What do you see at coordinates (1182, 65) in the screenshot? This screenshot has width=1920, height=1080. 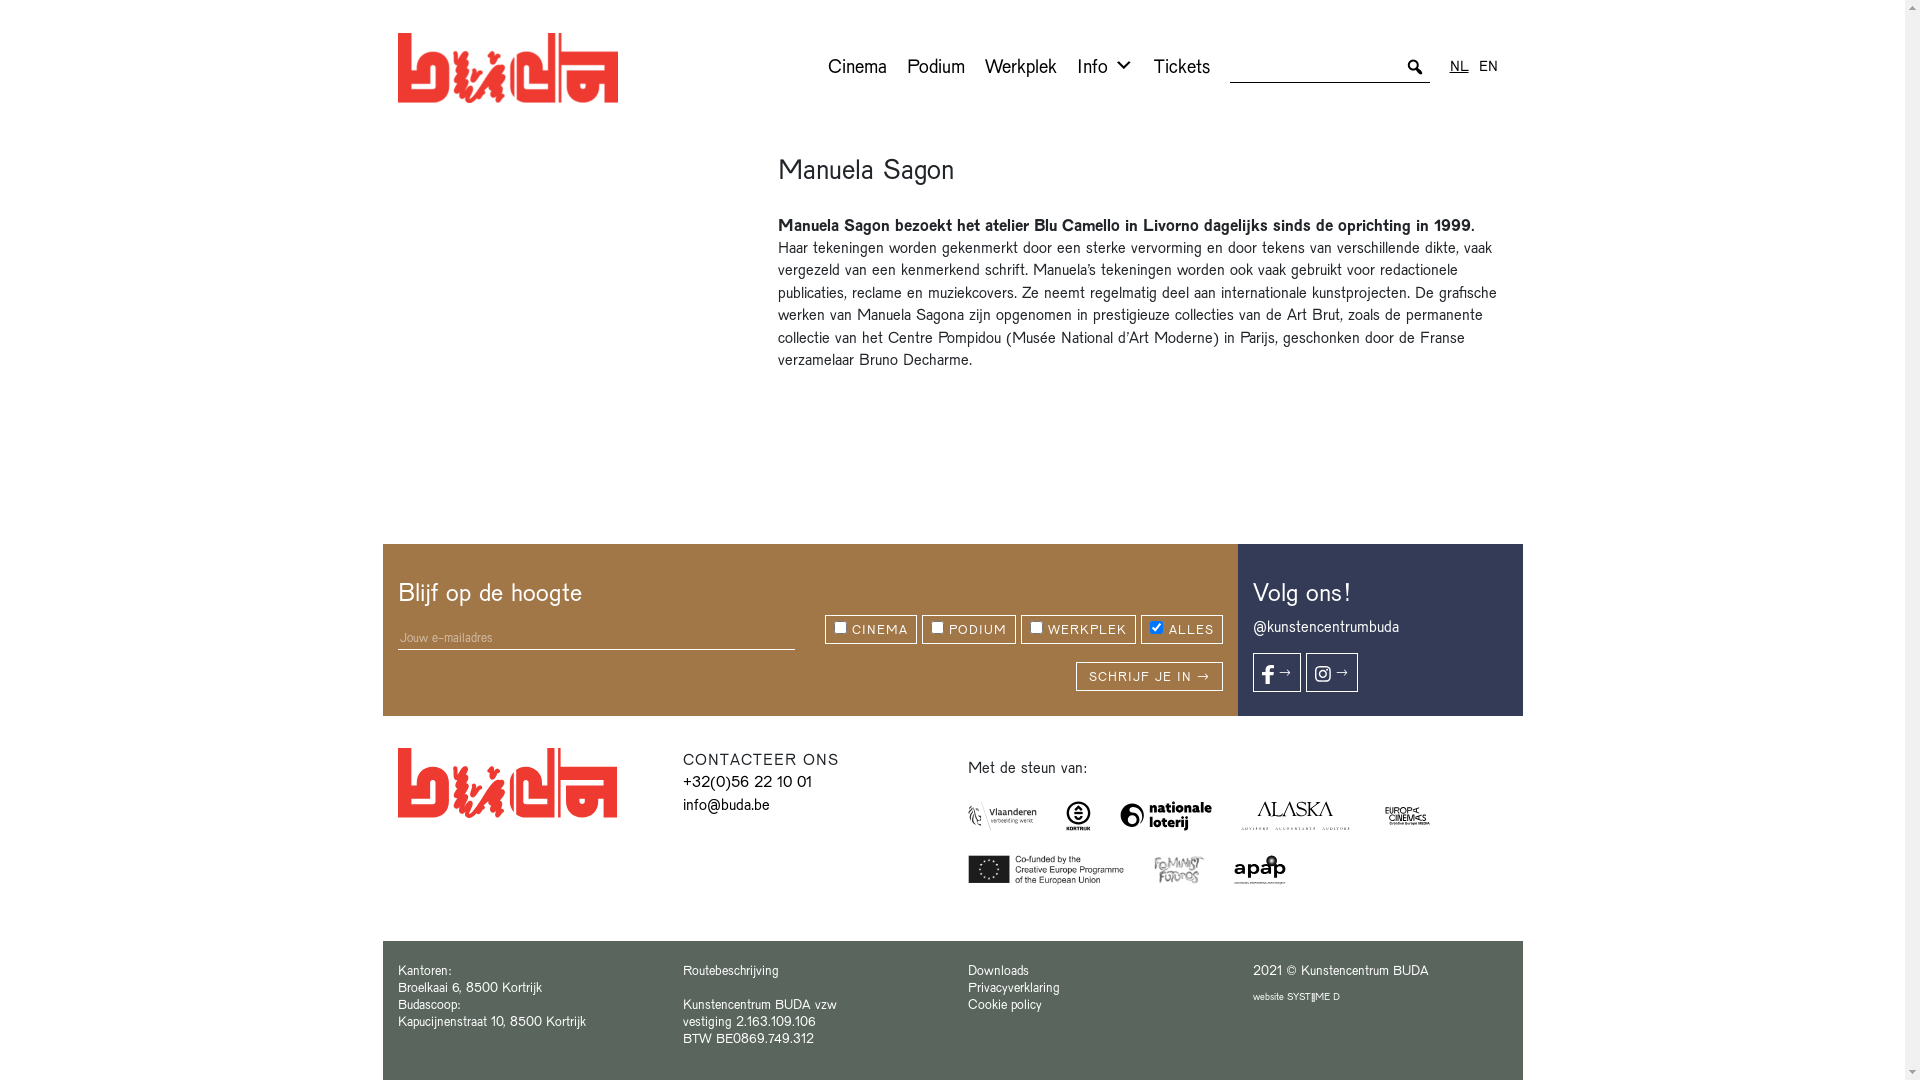 I see `Tickets` at bounding box center [1182, 65].